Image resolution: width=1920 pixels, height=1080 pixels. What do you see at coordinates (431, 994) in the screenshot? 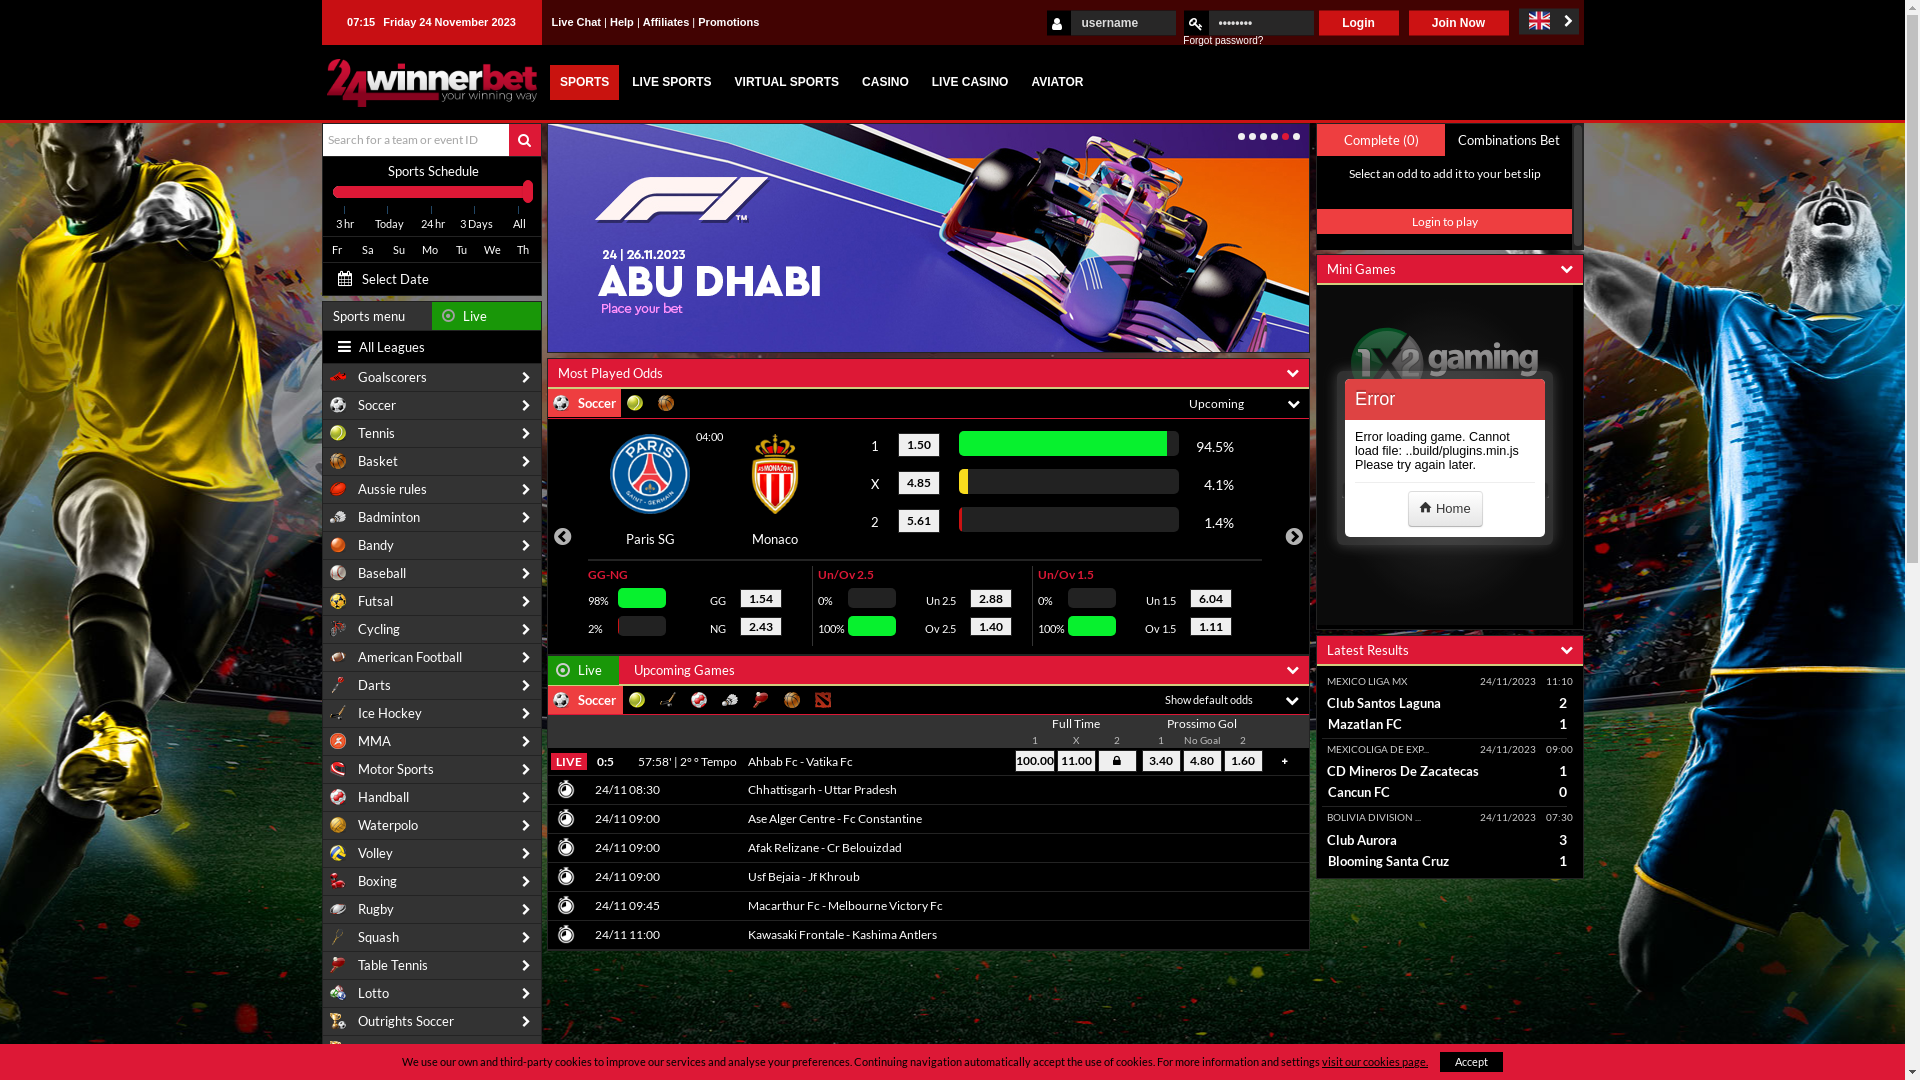
I see `Lotto` at bounding box center [431, 994].